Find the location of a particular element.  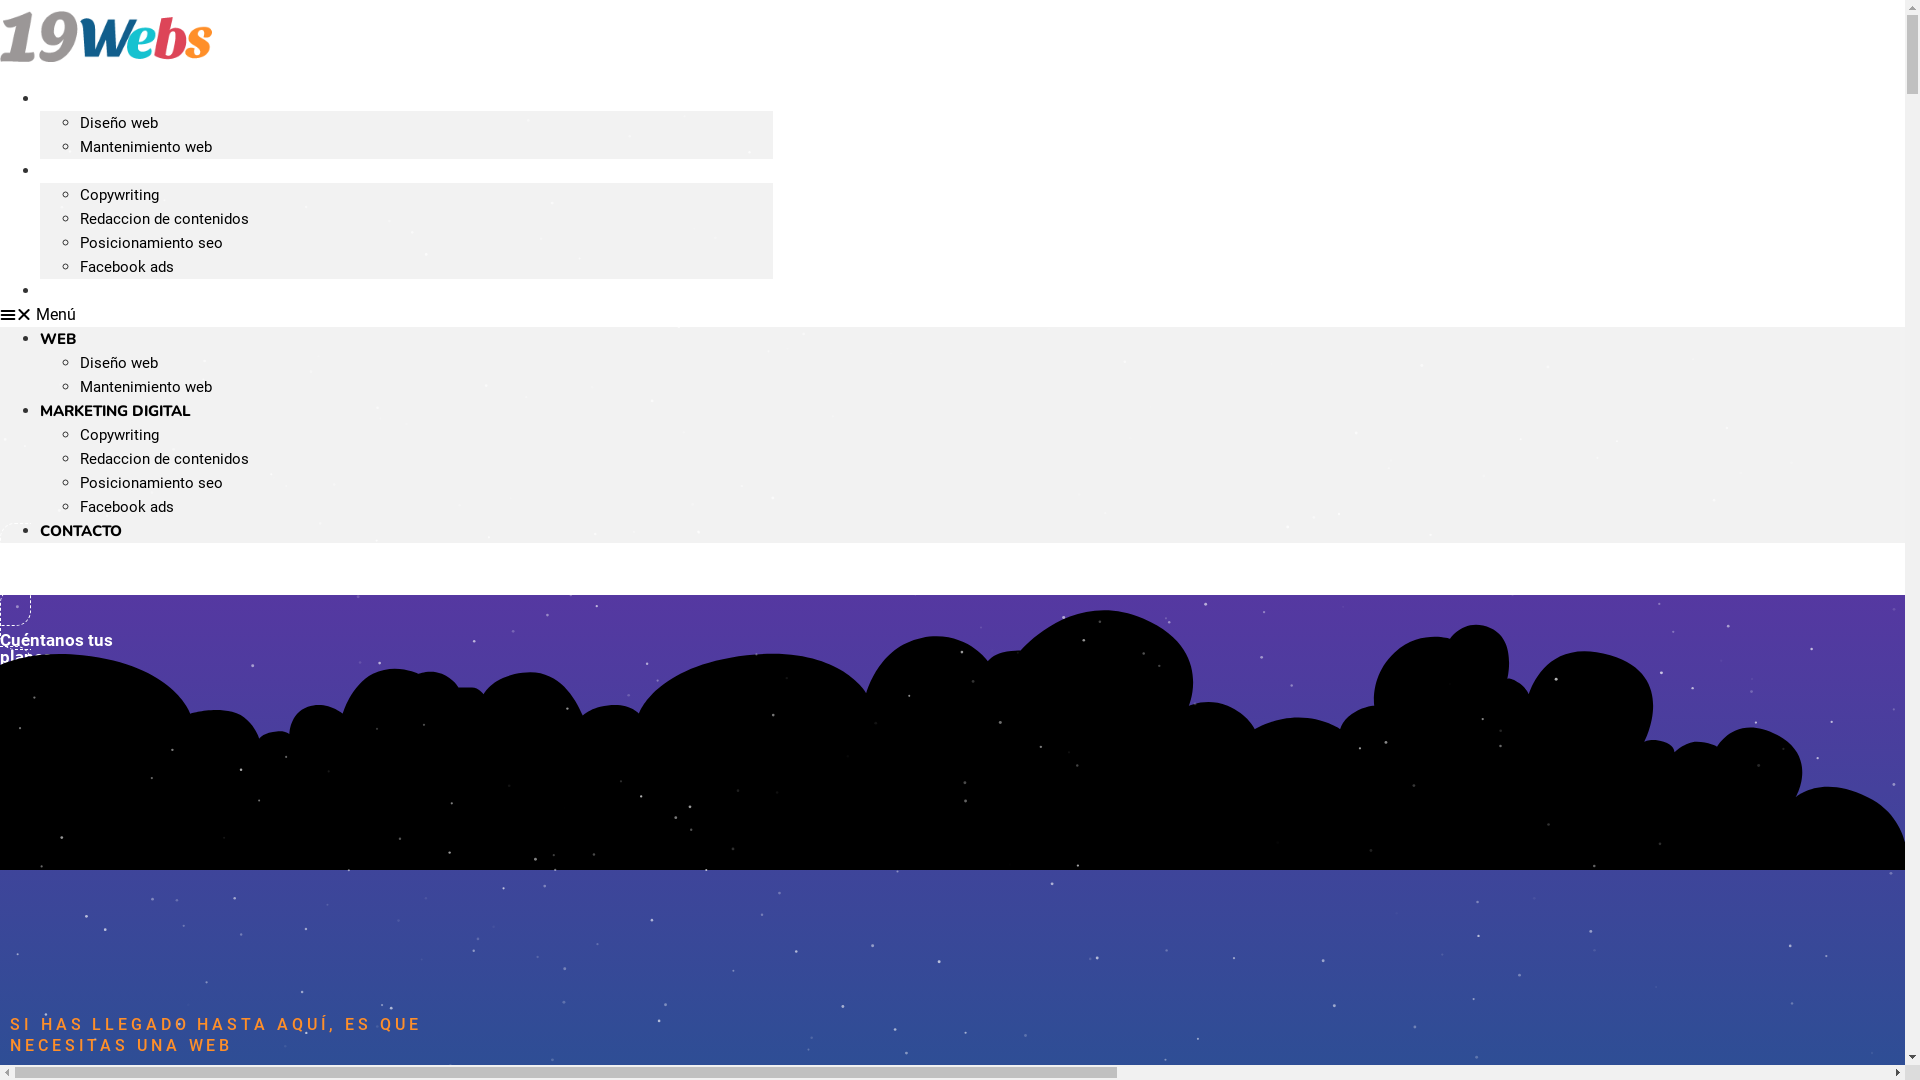

Redaccion de contenidos is located at coordinates (164, 459).